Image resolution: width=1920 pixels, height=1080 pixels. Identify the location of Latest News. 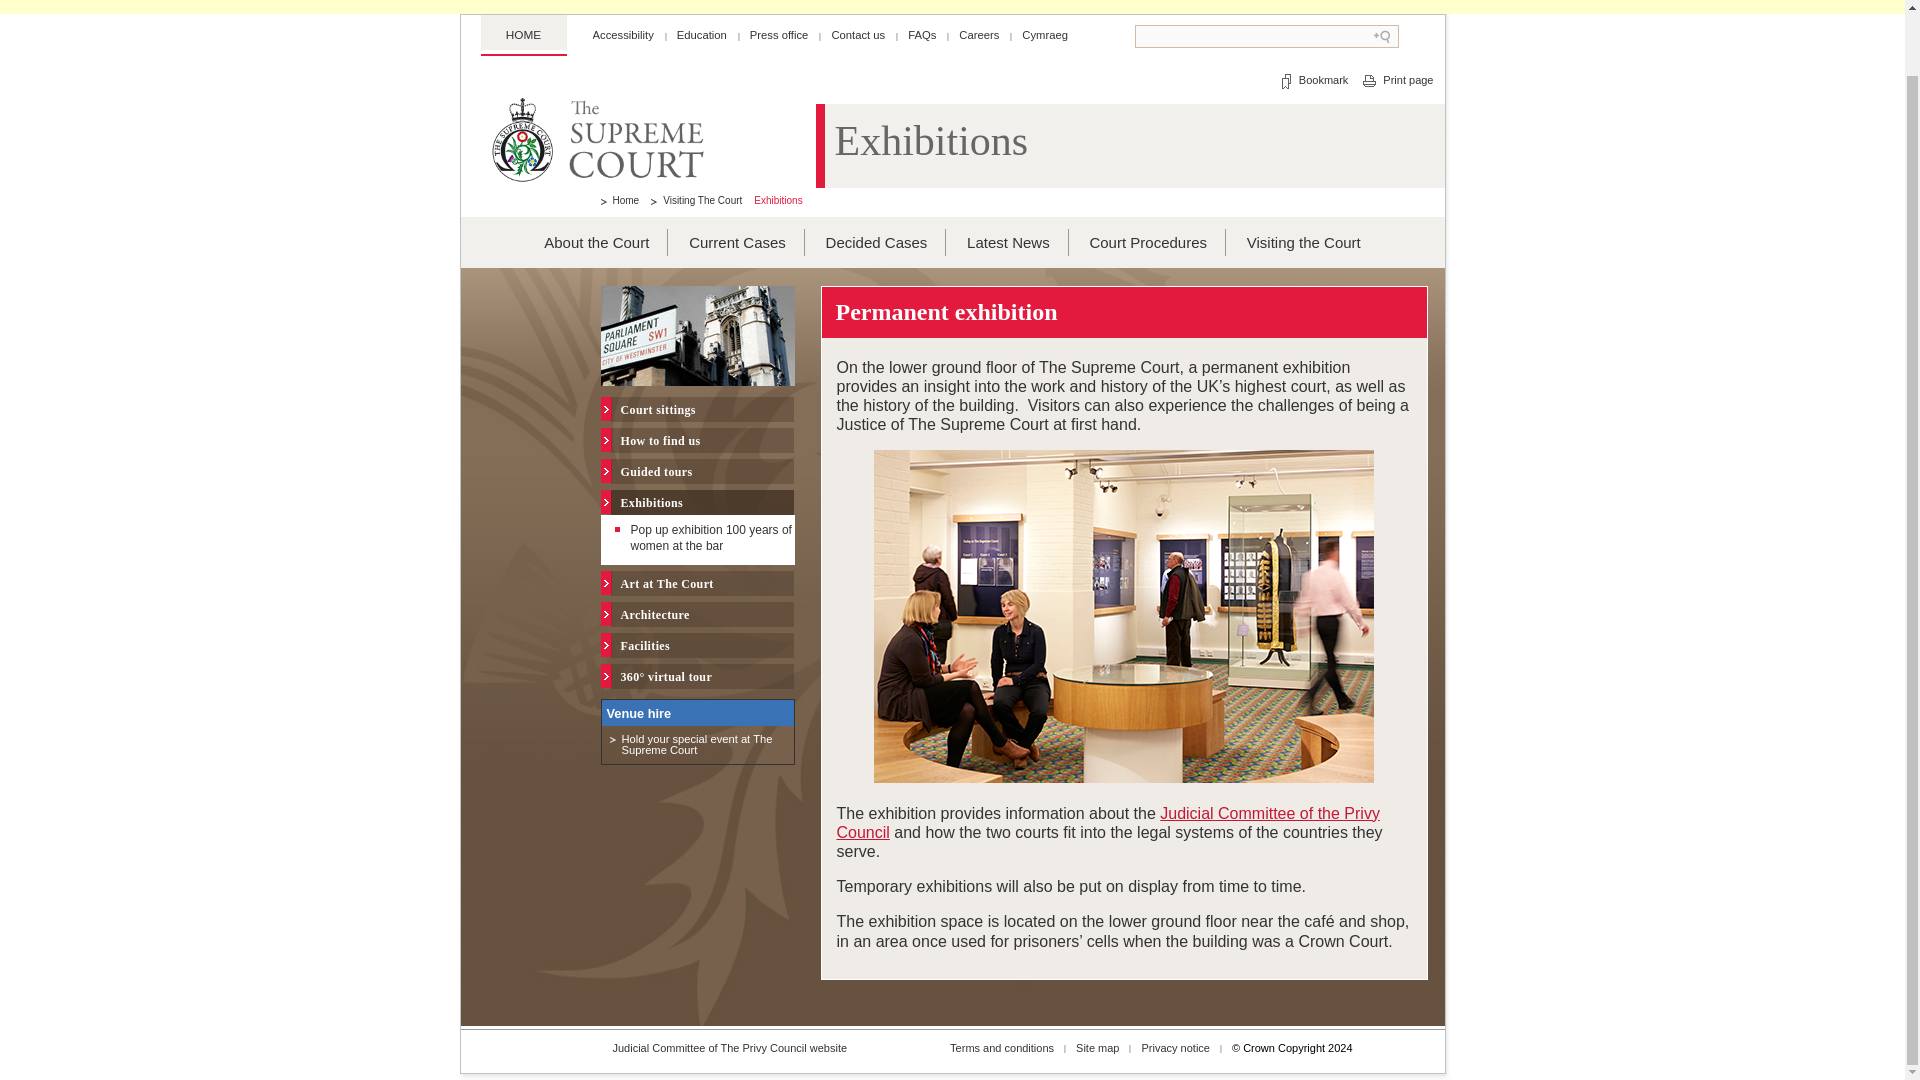
(1008, 242).